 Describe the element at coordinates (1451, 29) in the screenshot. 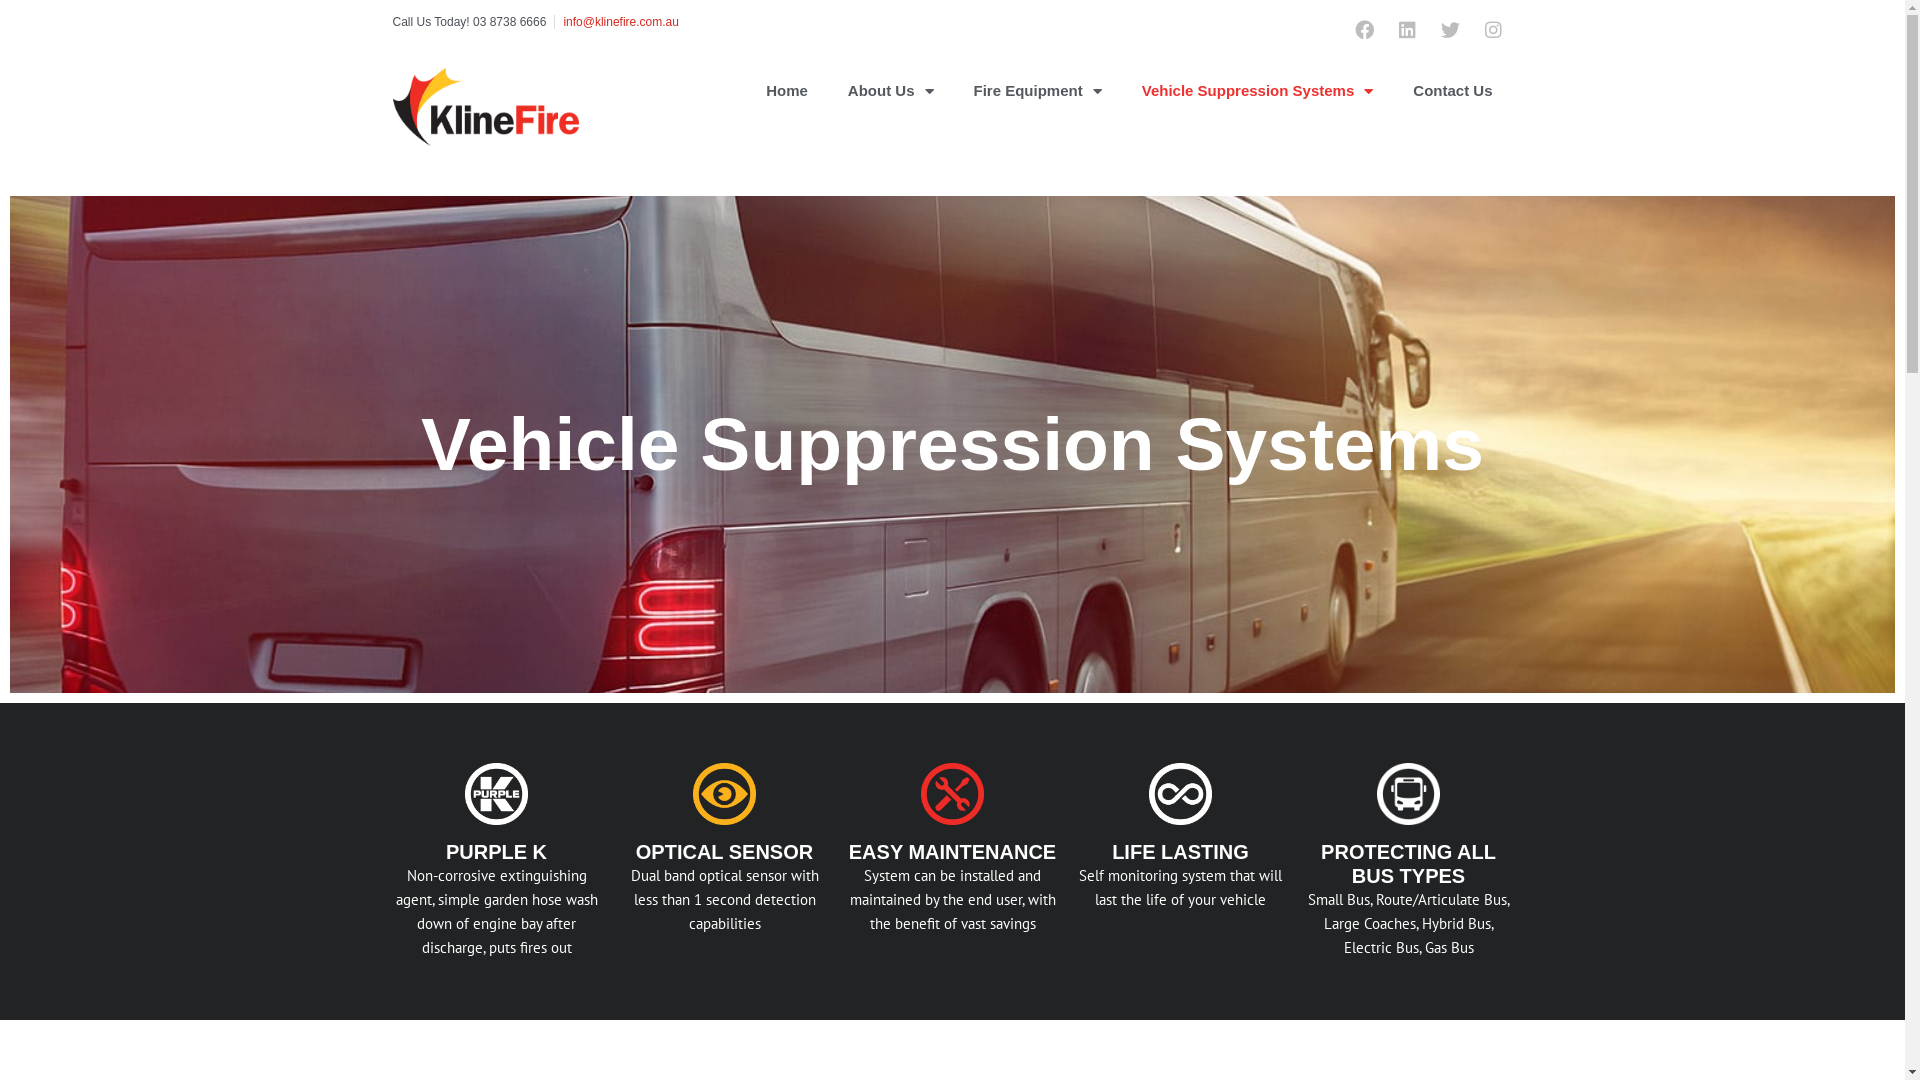

I see `Twitter` at that location.